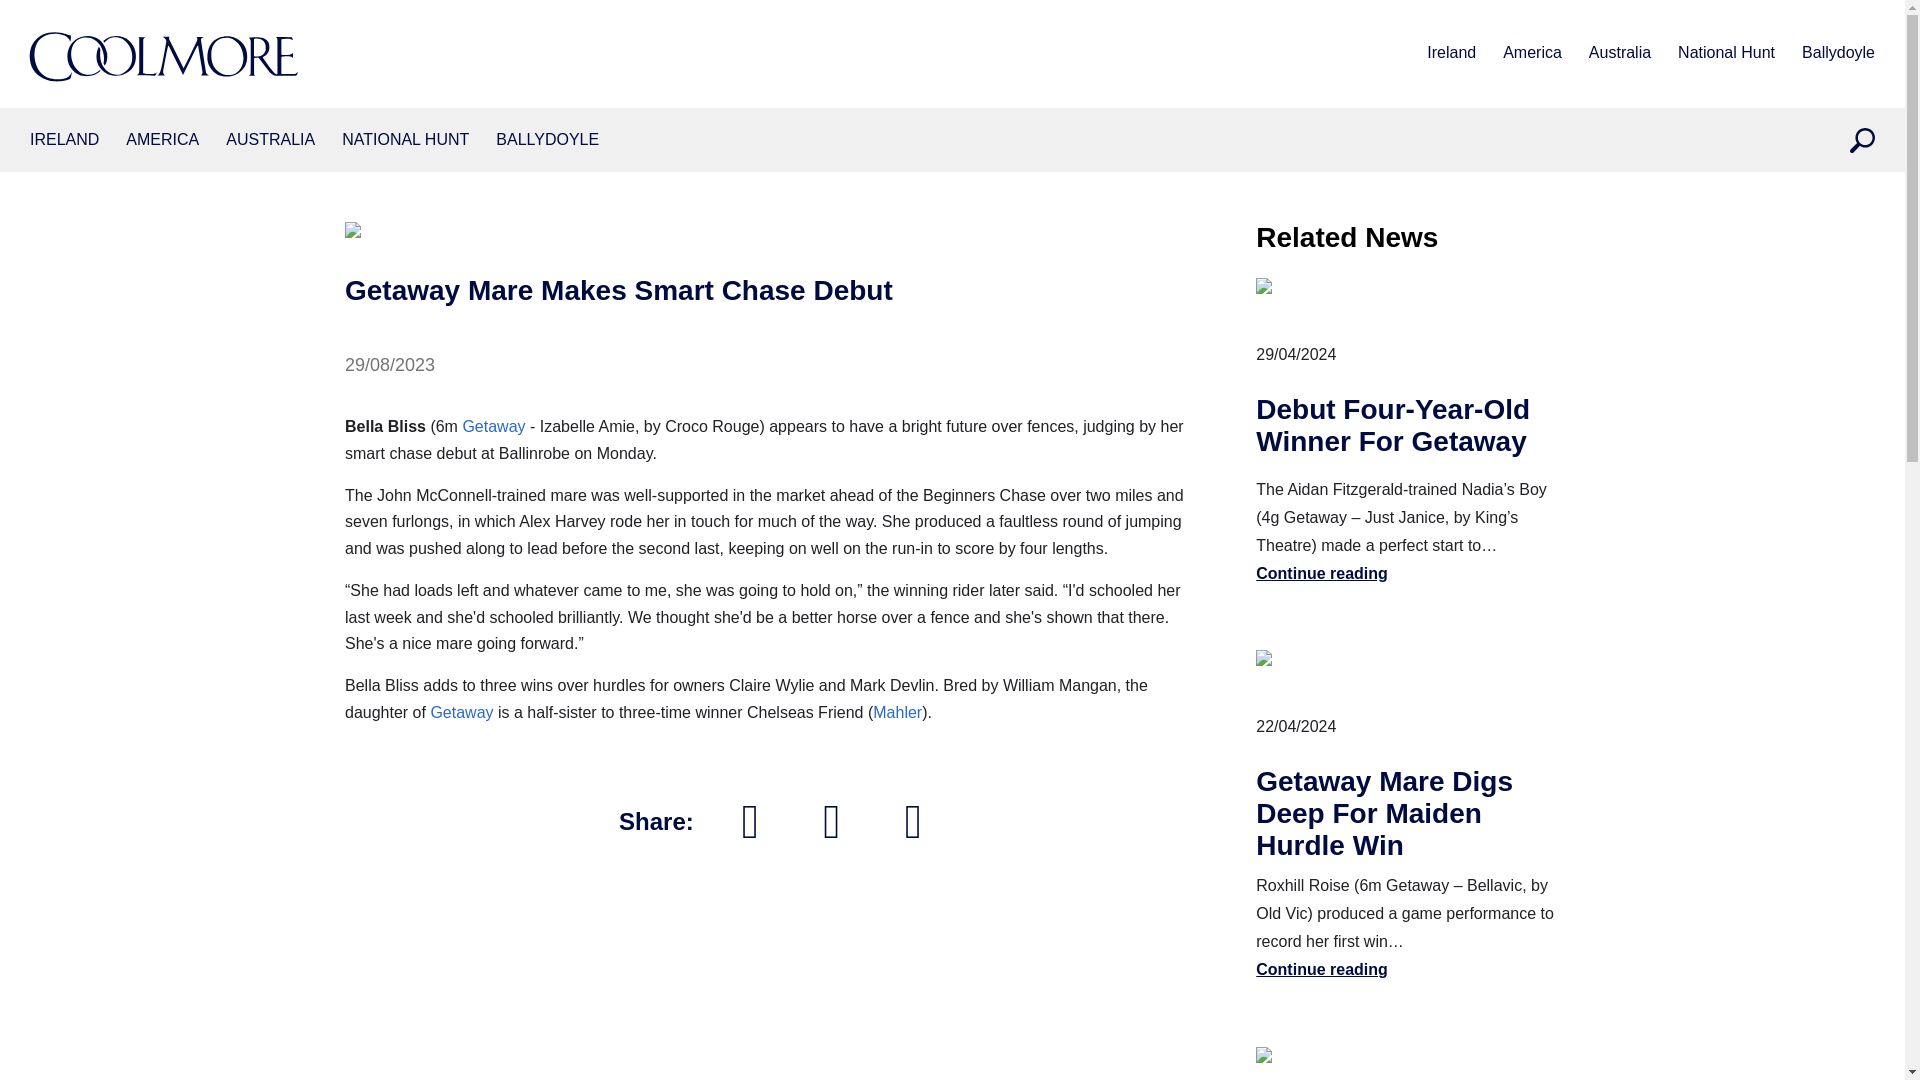  Describe the element at coordinates (493, 426) in the screenshot. I see `Getaway` at that location.